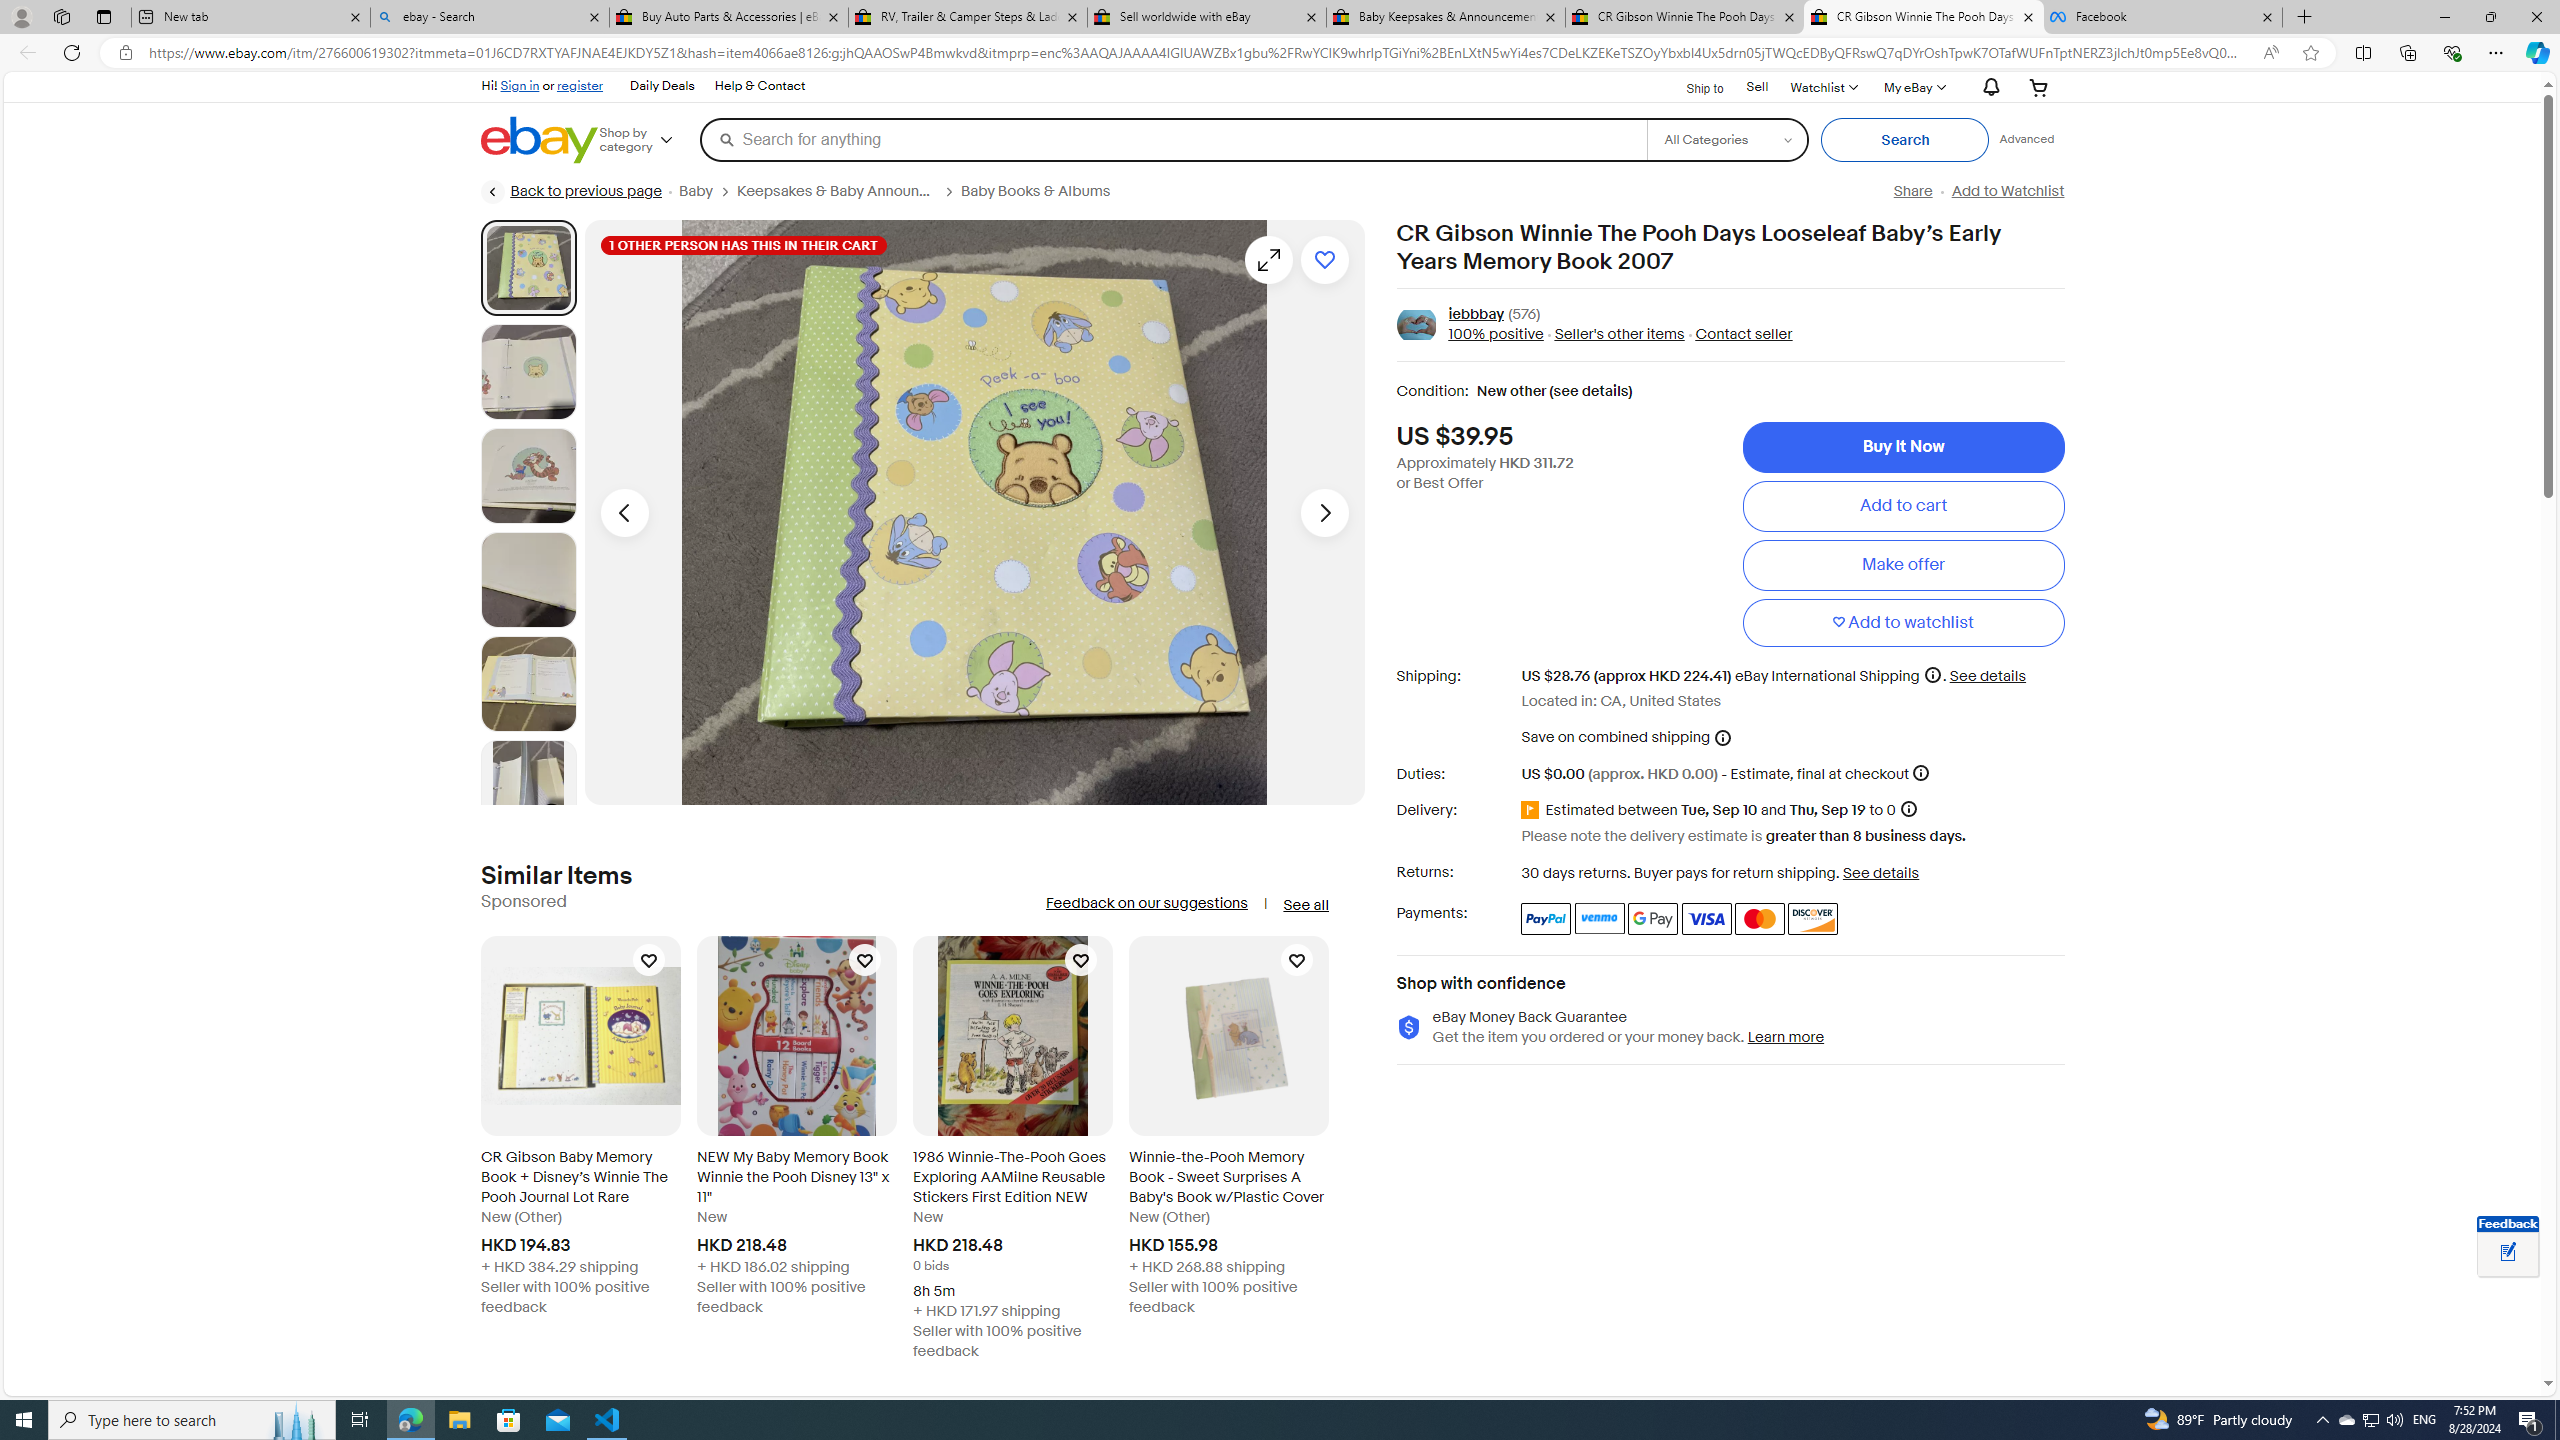 This screenshot has height=1440, width=2560. I want to click on Keepsakes & Baby Announcements, so click(836, 191).